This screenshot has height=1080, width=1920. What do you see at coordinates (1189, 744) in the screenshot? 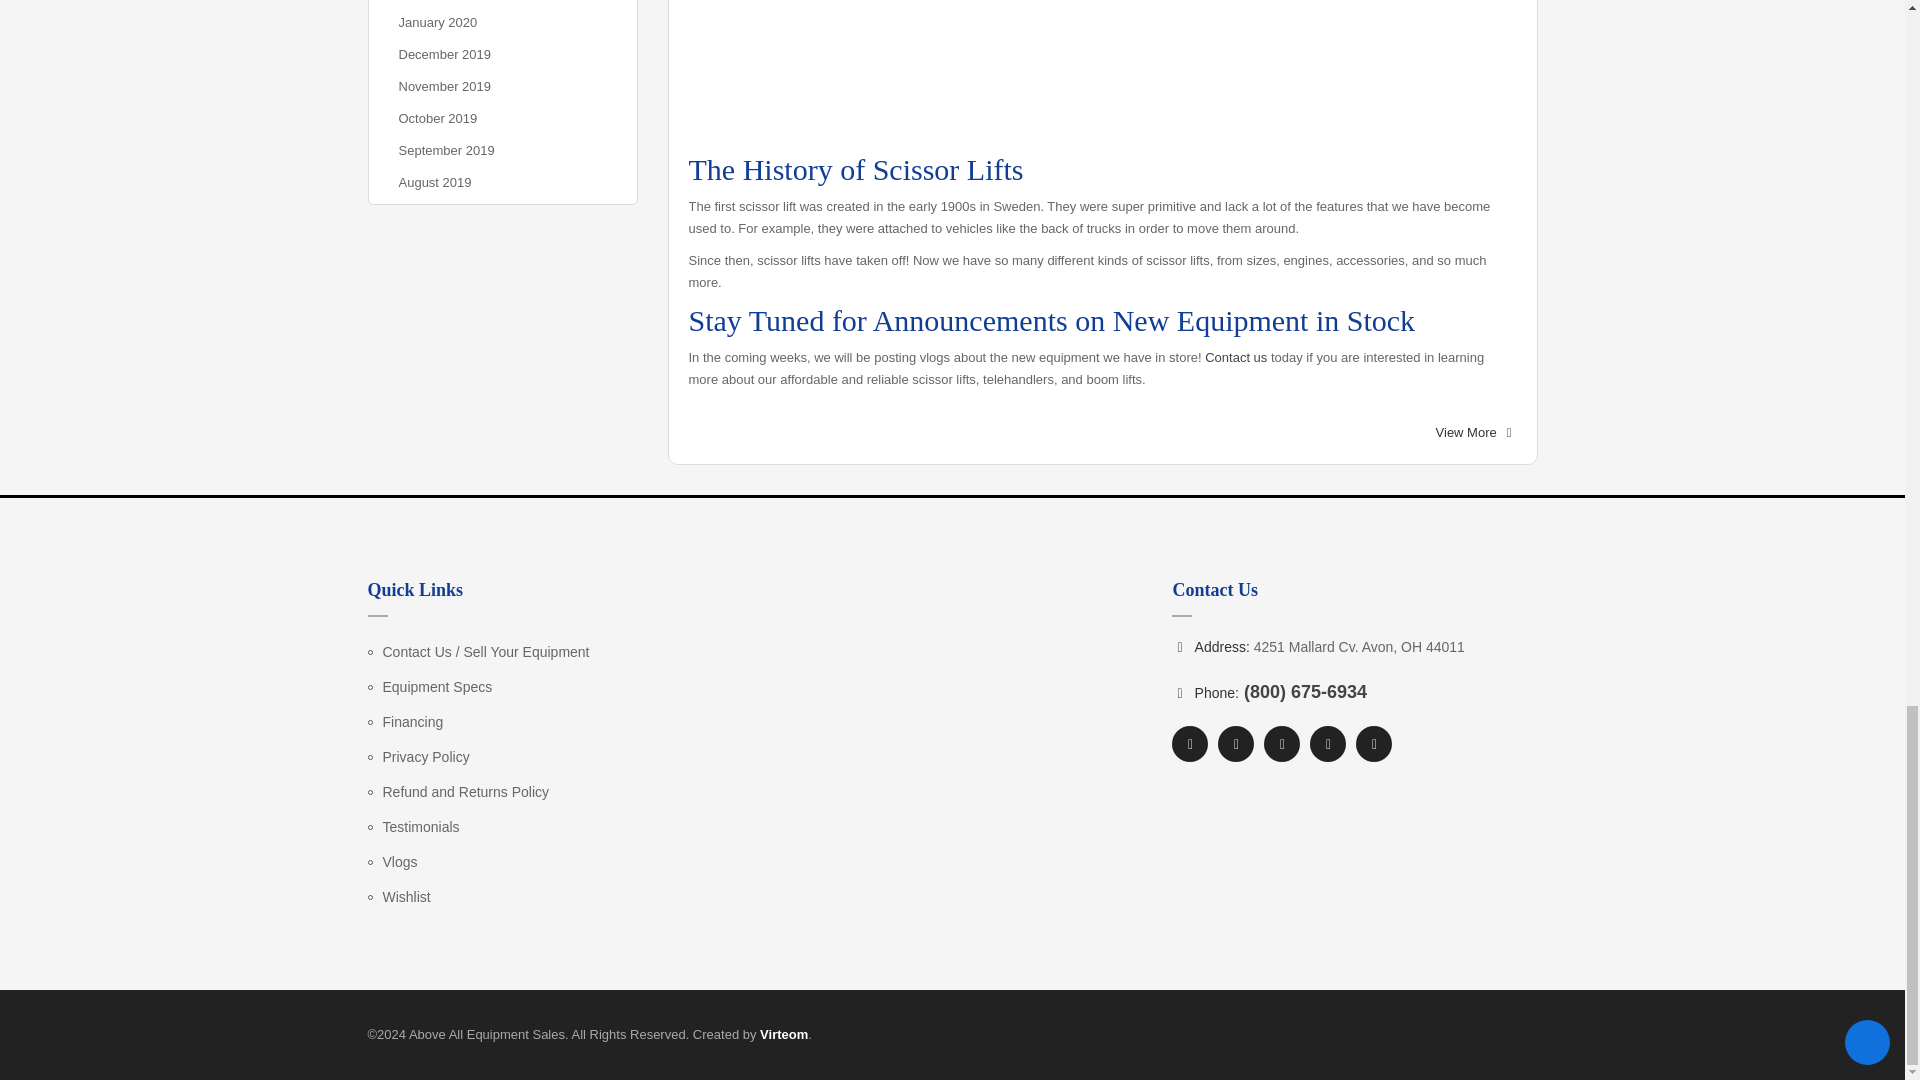
I see `Facebook` at bounding box center [1189, 744].